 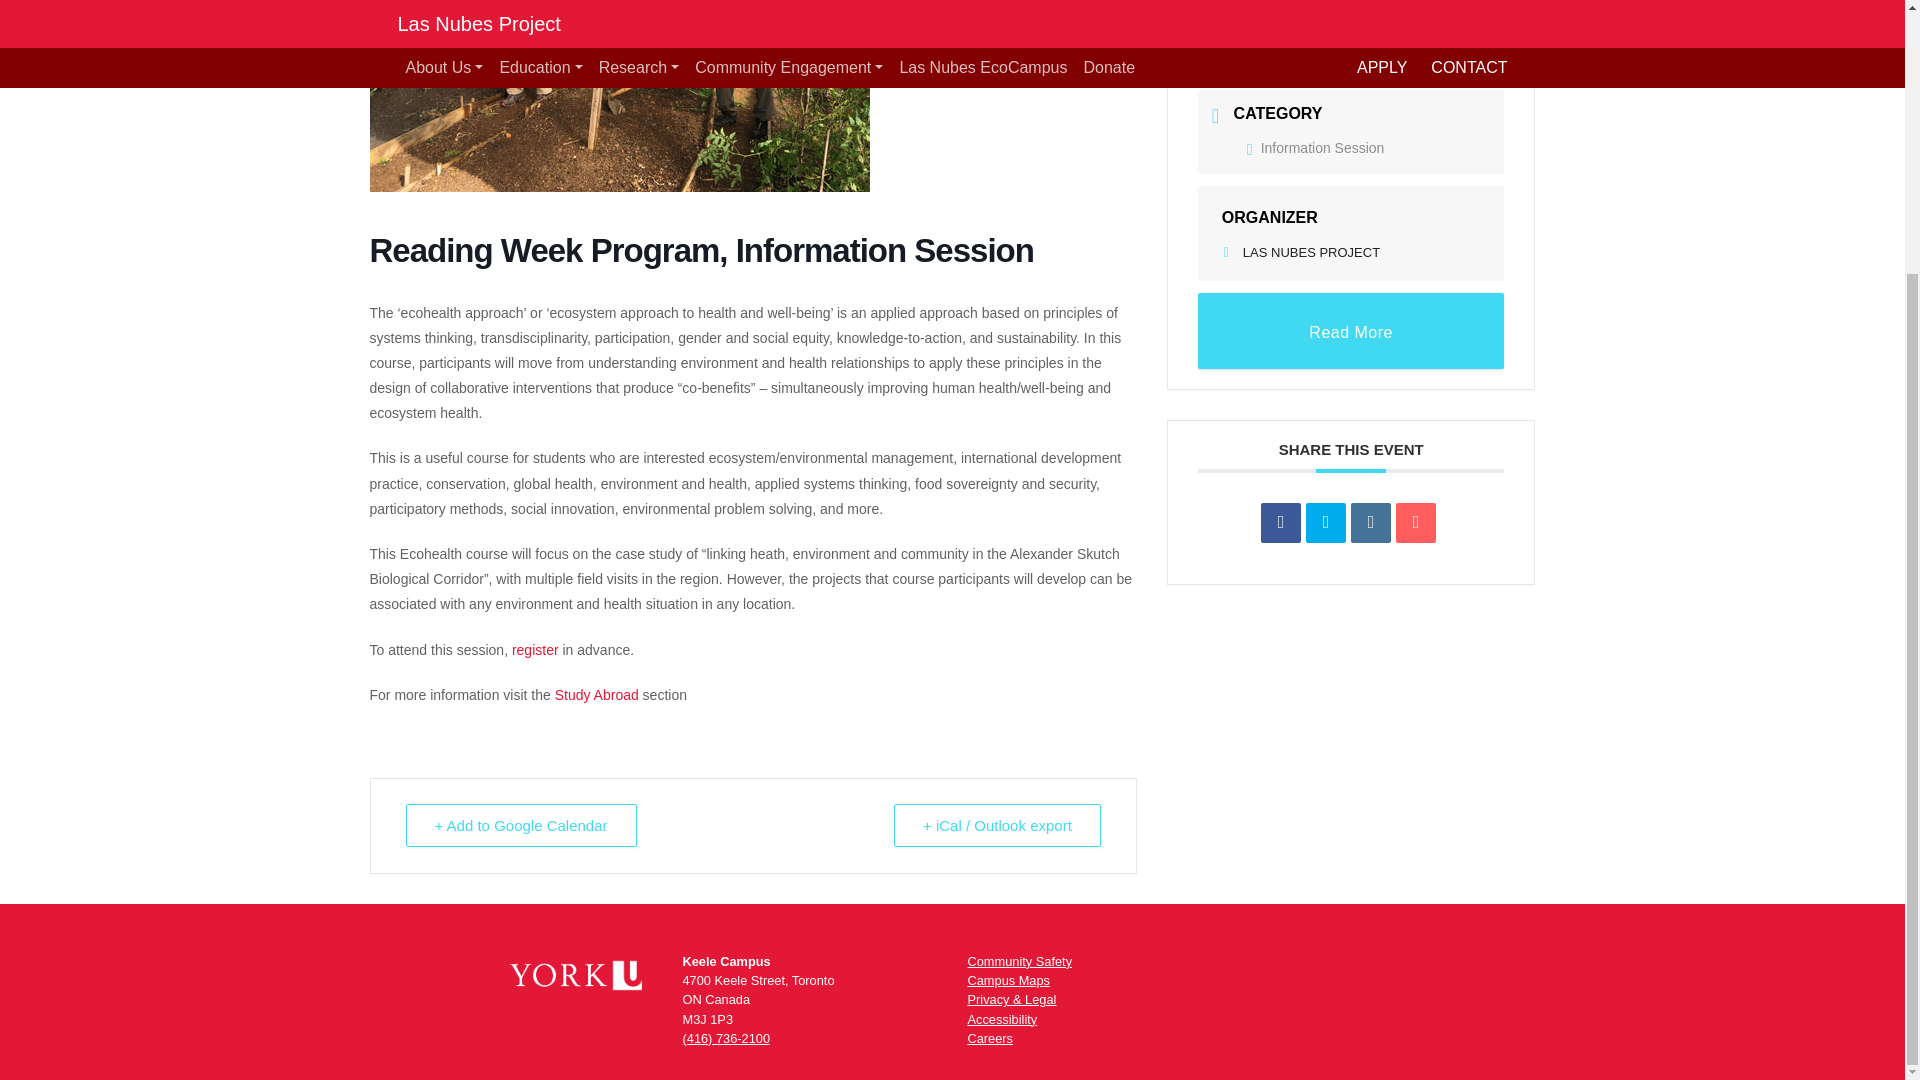 I want to click on Linkedin, so click(x=1370, y=523).